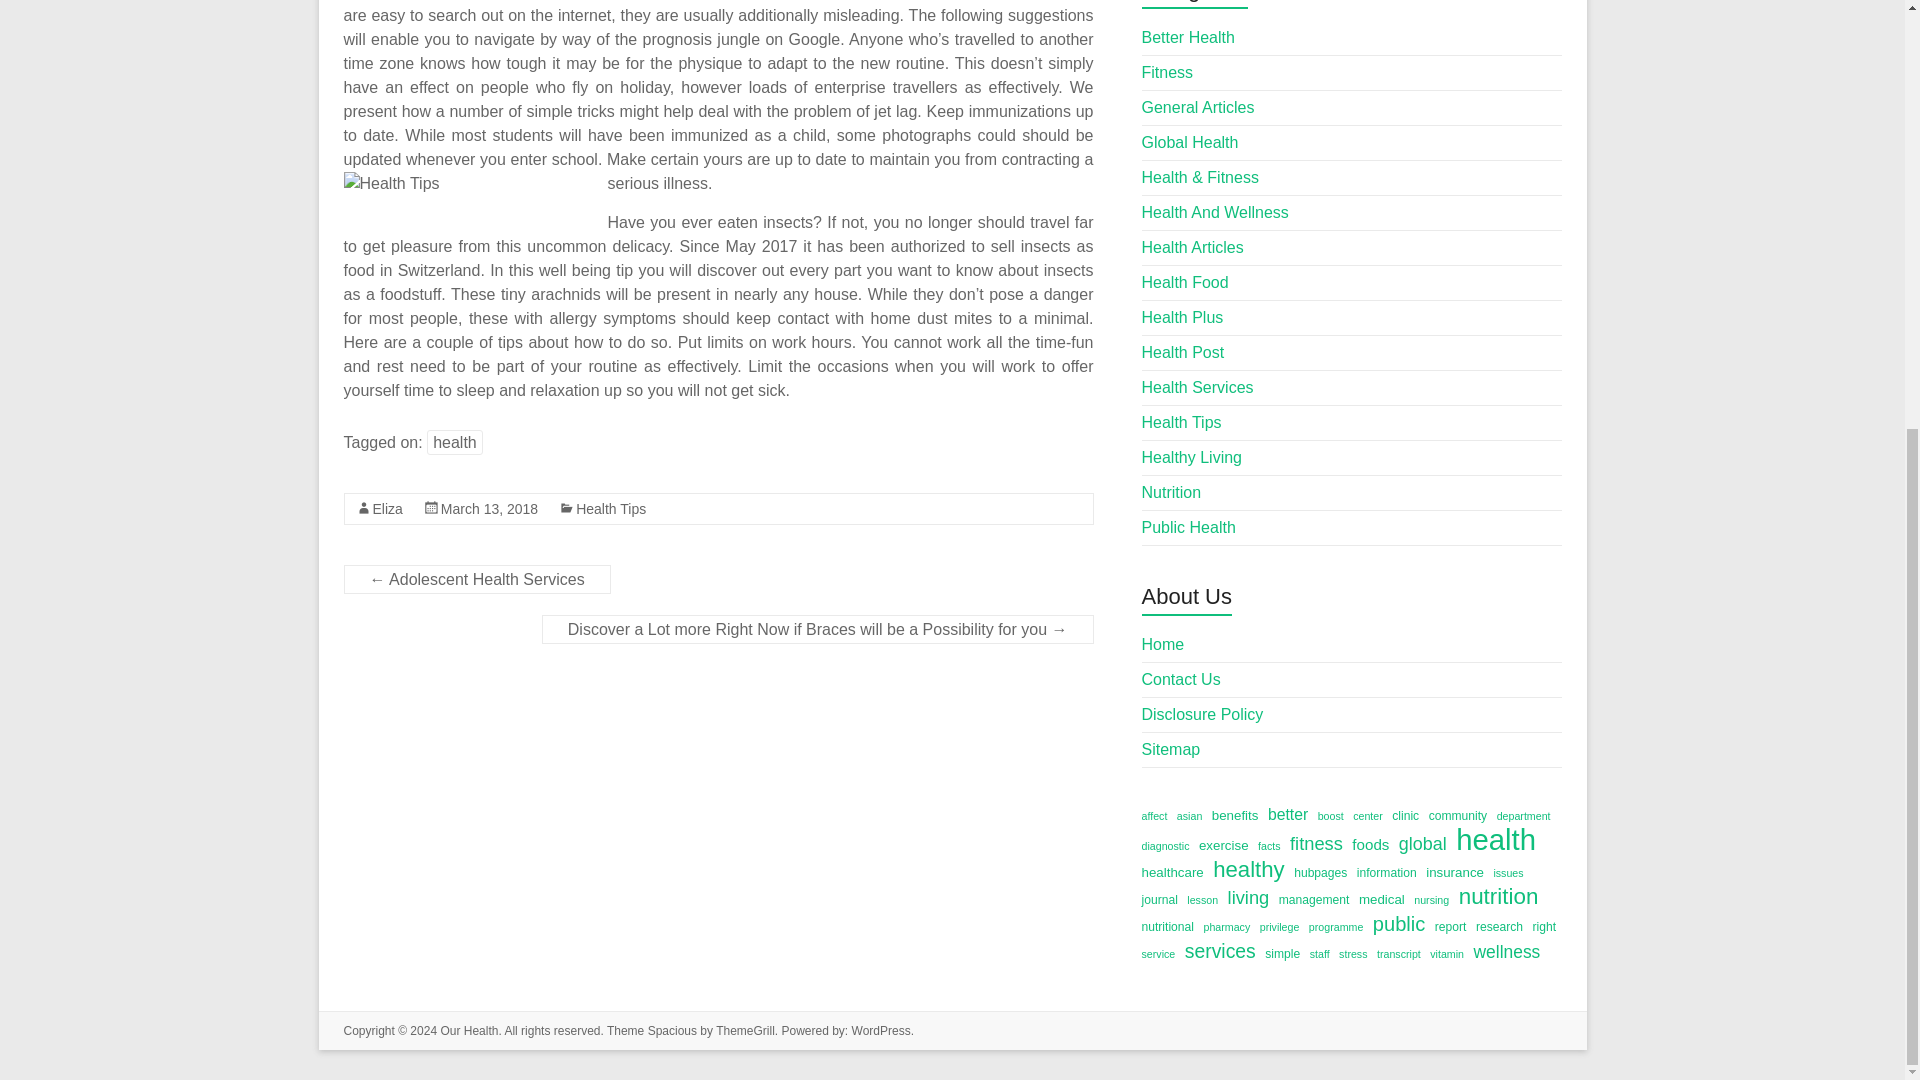  Describe the element at coordinates (1193, 246) in the screenshot. I see `Health Articles` at that location.